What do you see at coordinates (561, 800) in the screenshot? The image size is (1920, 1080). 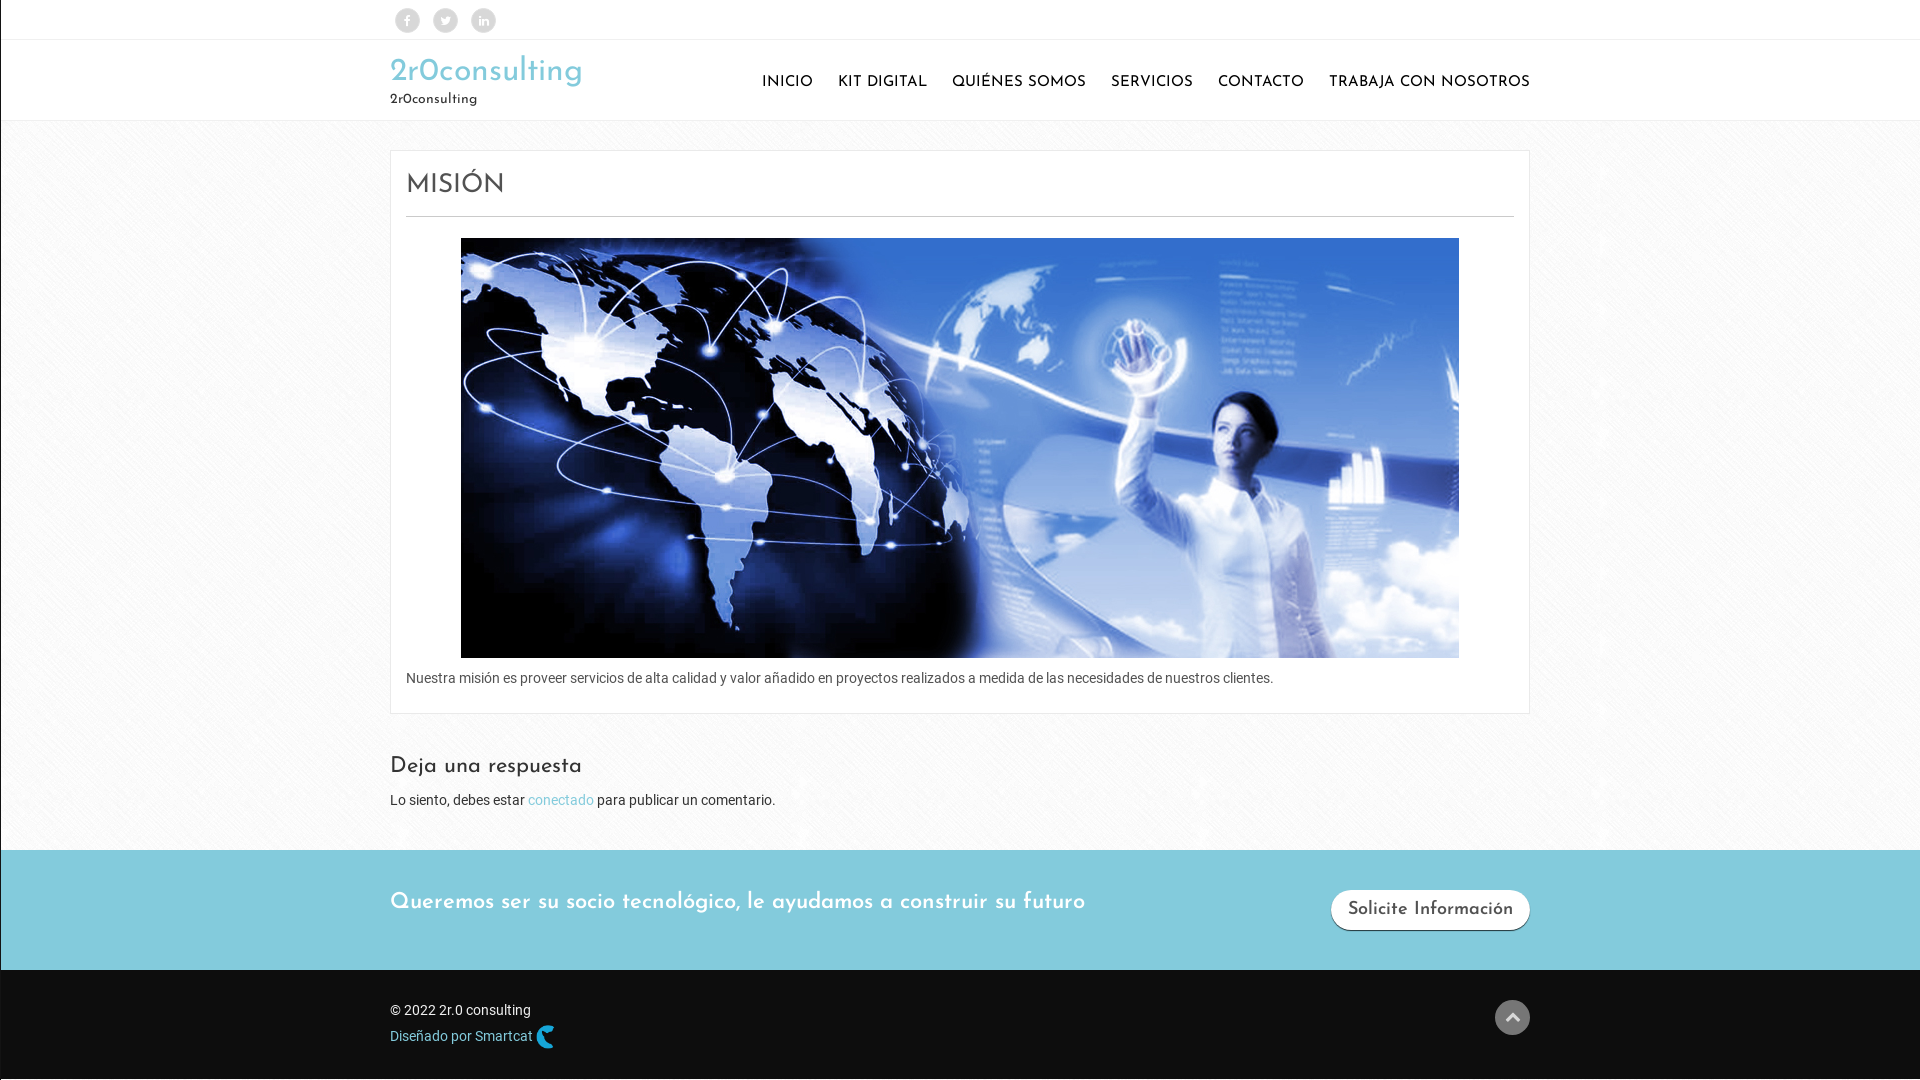 I see `conectado` at bounding box center [561, 800].